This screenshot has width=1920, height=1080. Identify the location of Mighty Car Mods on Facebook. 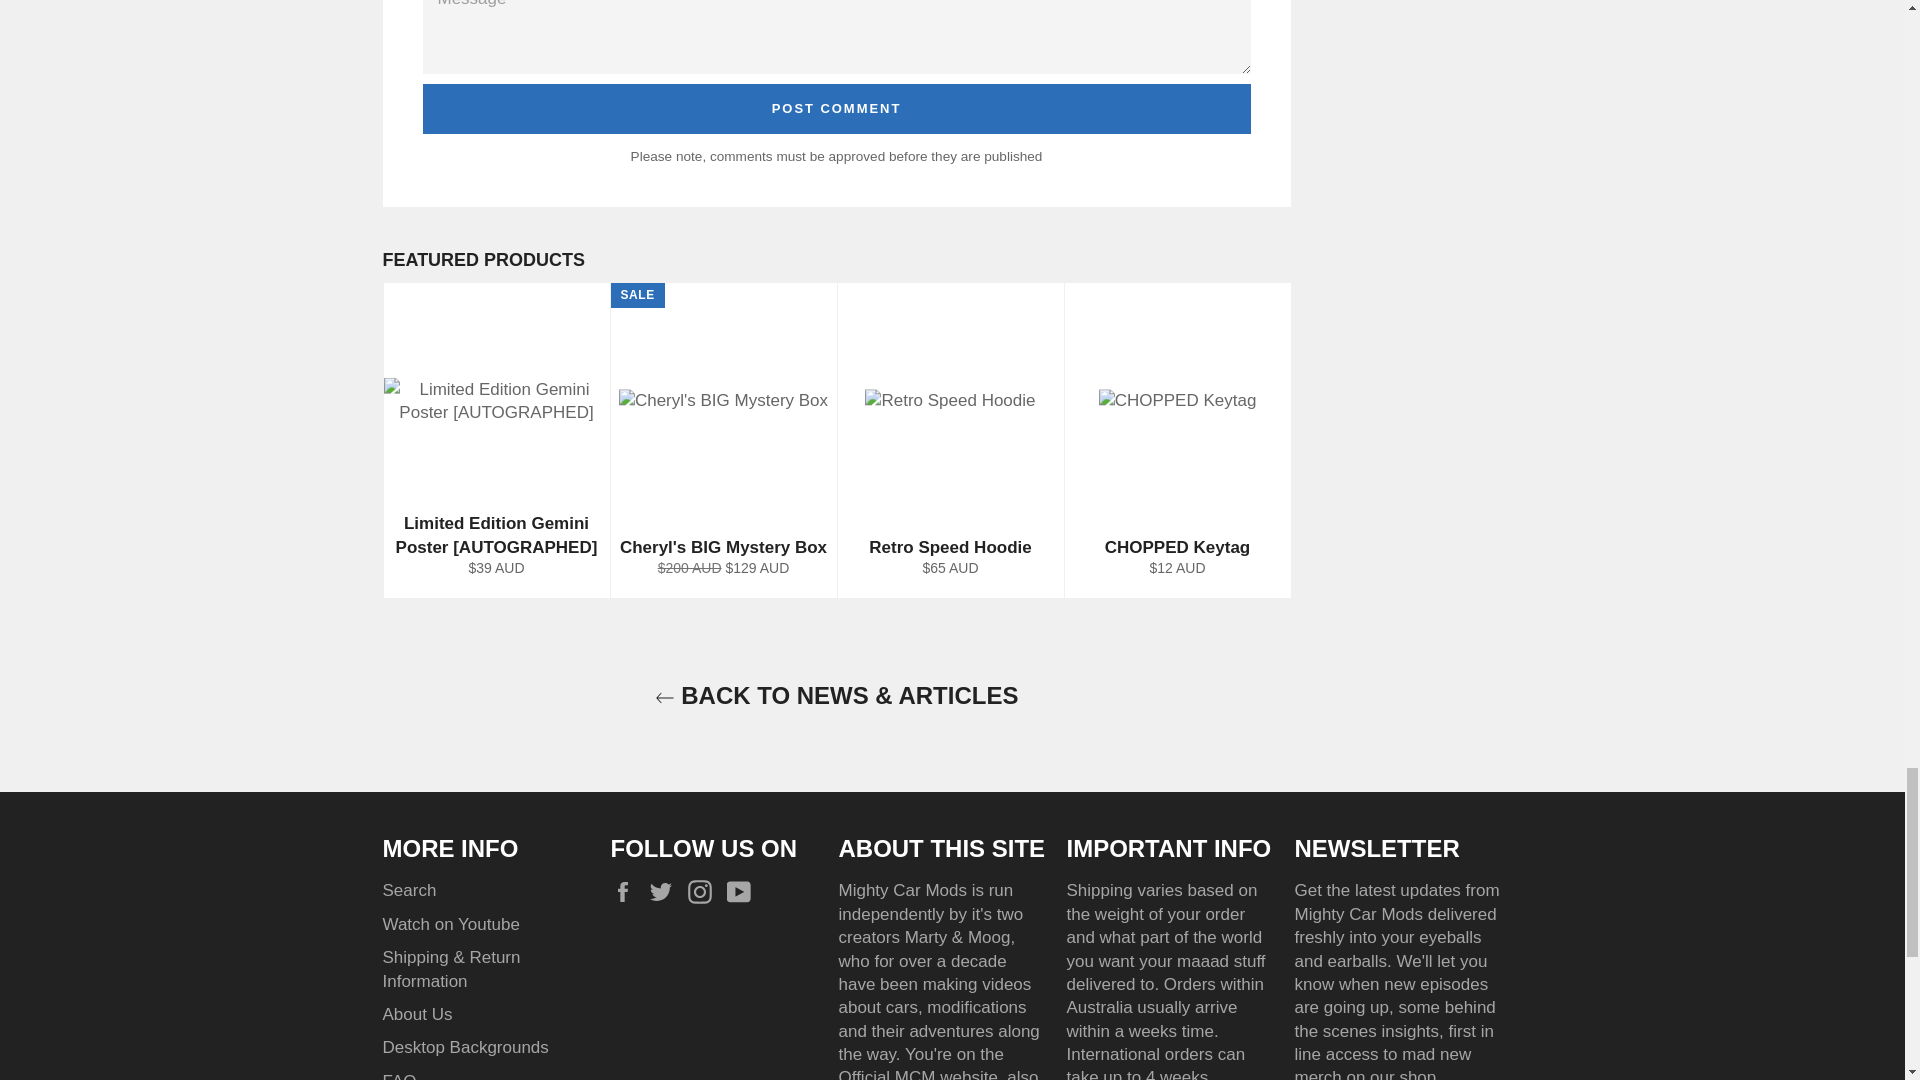
(626, 891).